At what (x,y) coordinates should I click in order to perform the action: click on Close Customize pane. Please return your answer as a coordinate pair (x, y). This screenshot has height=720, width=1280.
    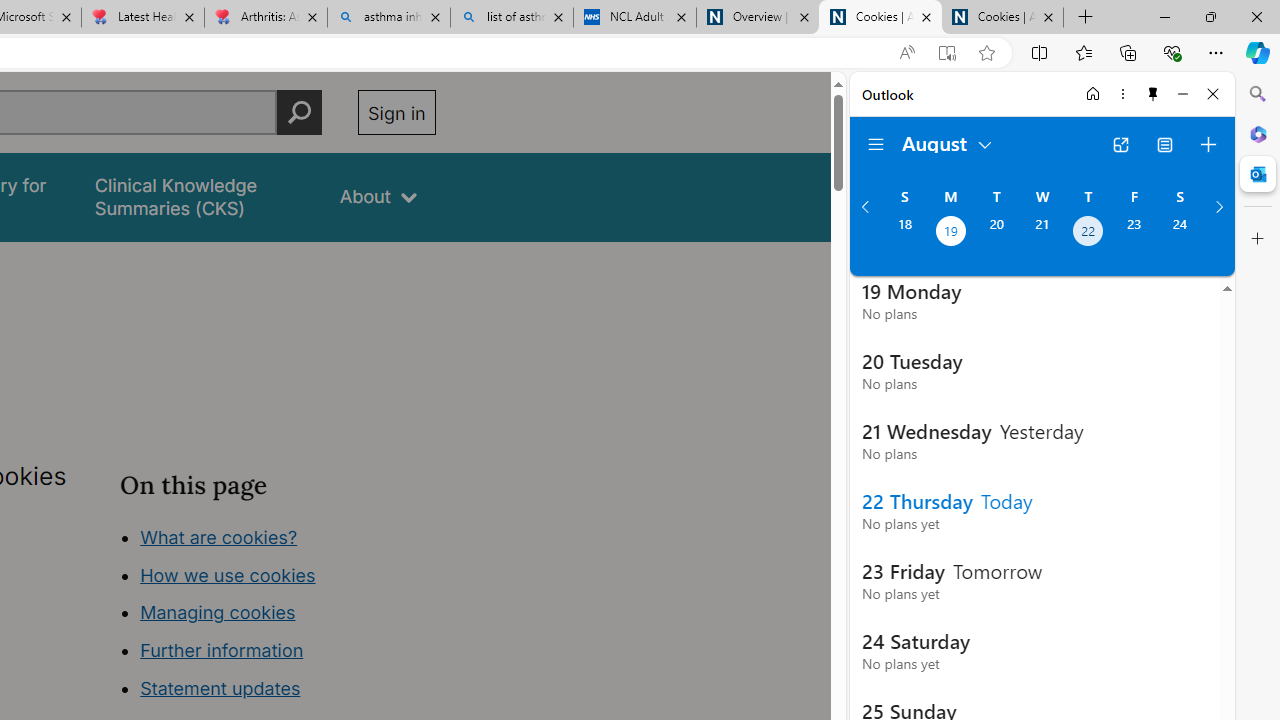
    Looking at the image, I should click on (1258, 239).